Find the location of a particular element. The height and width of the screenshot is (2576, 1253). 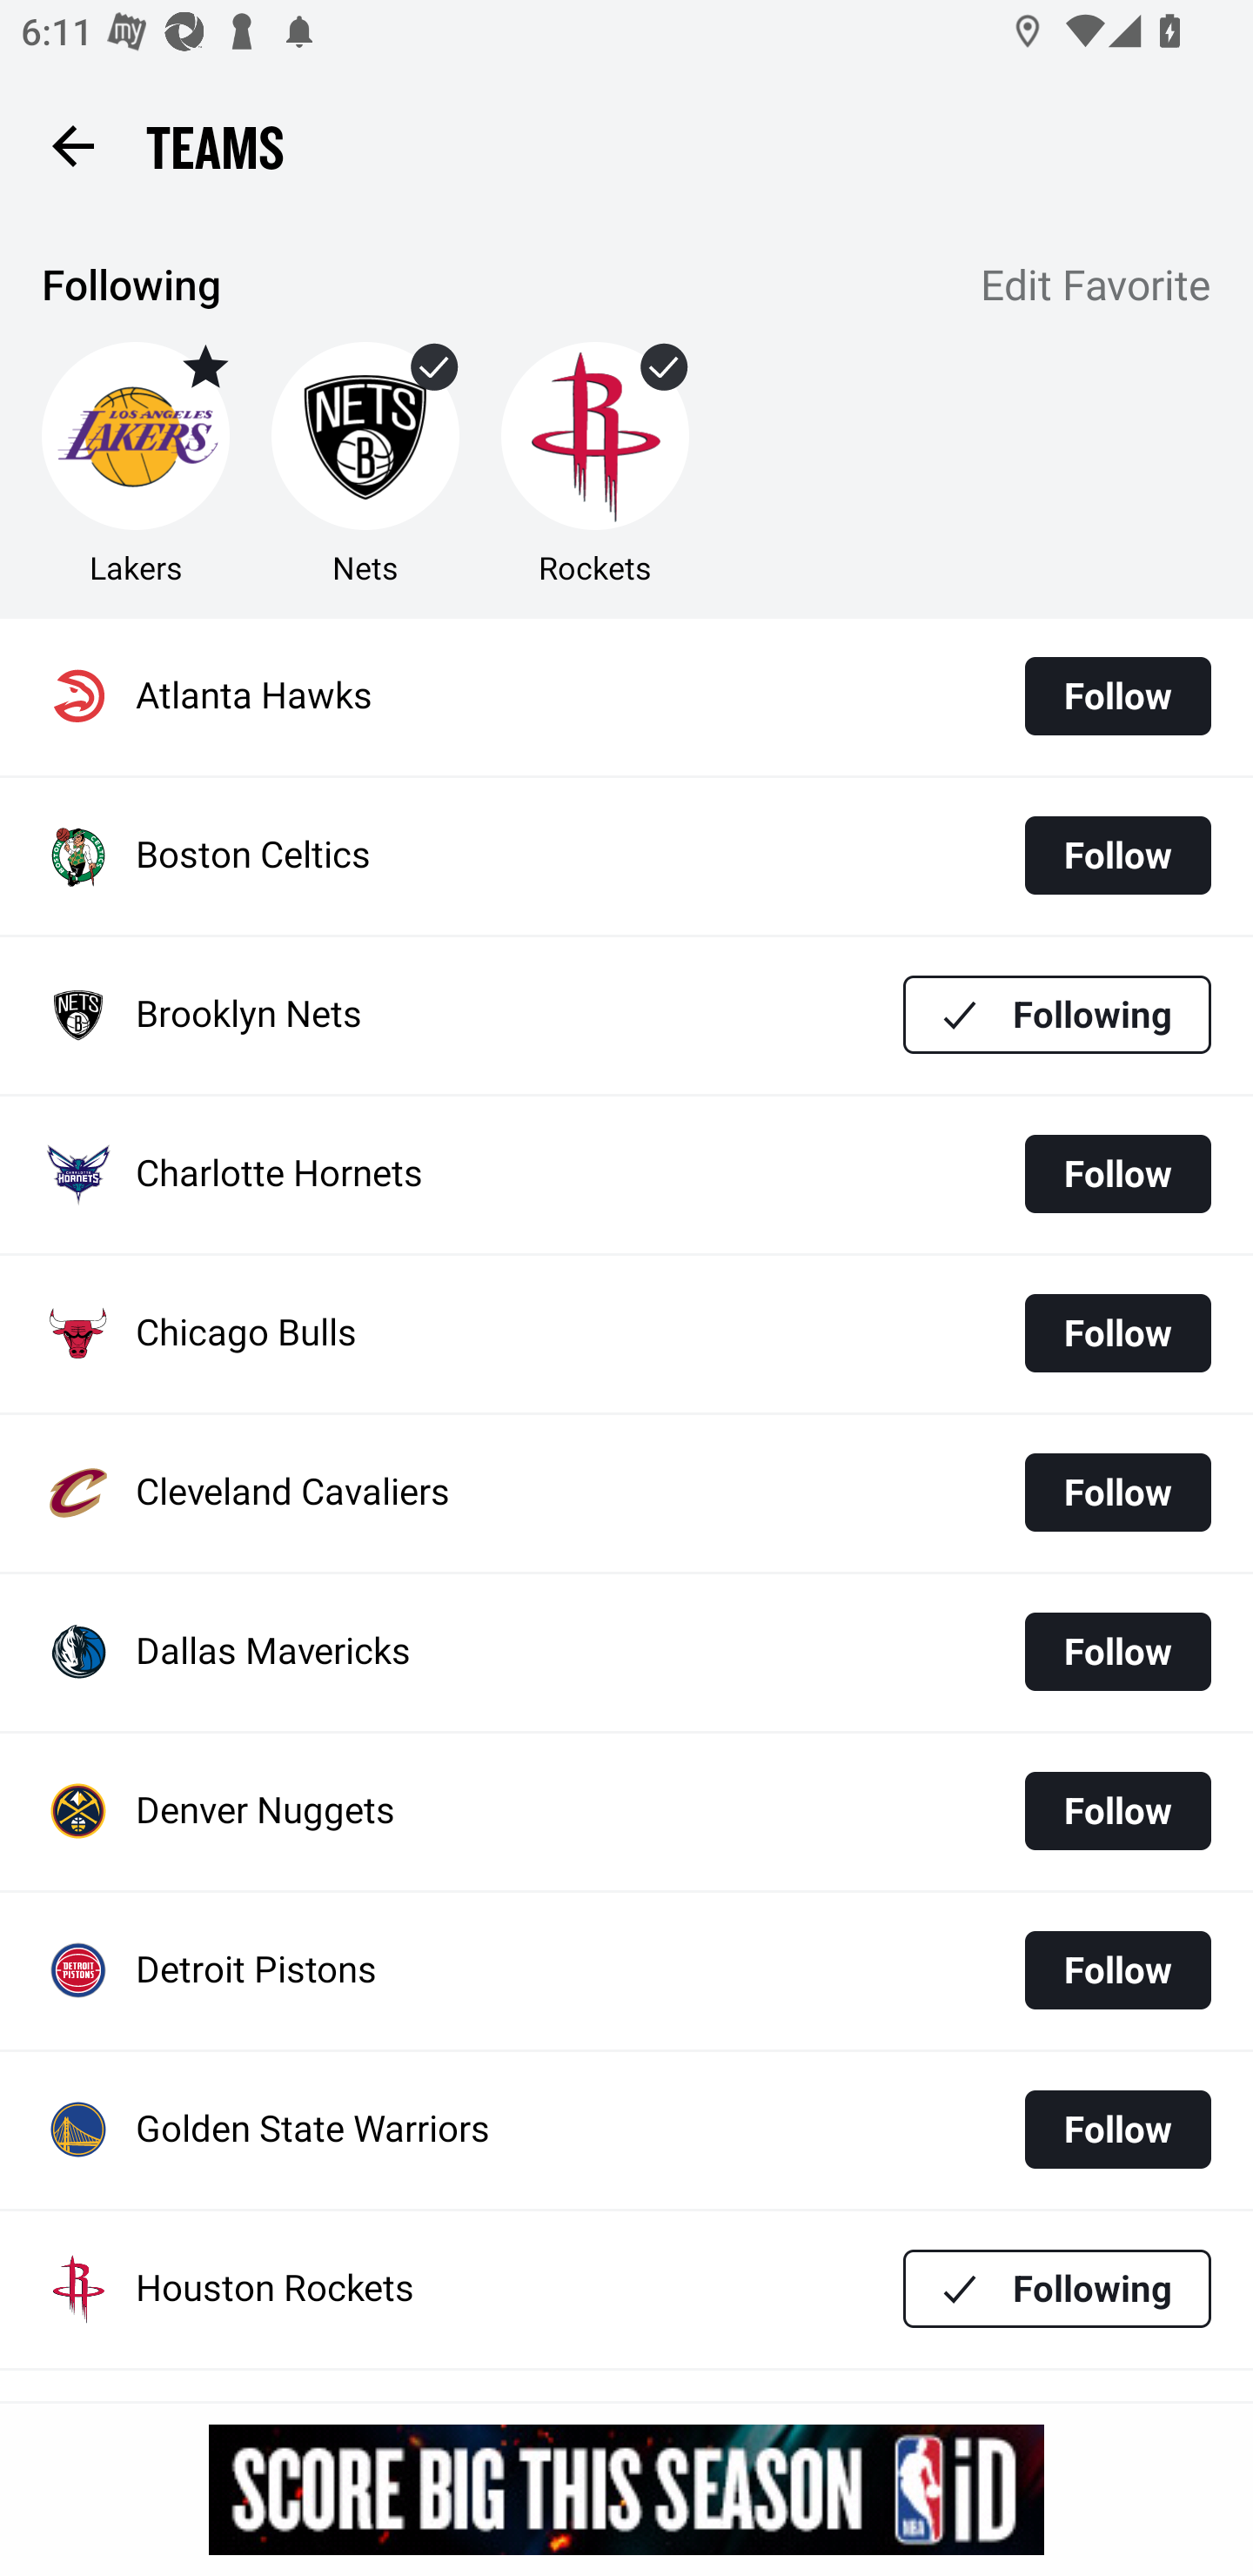

Follow is located at coordinates (1117, 855).